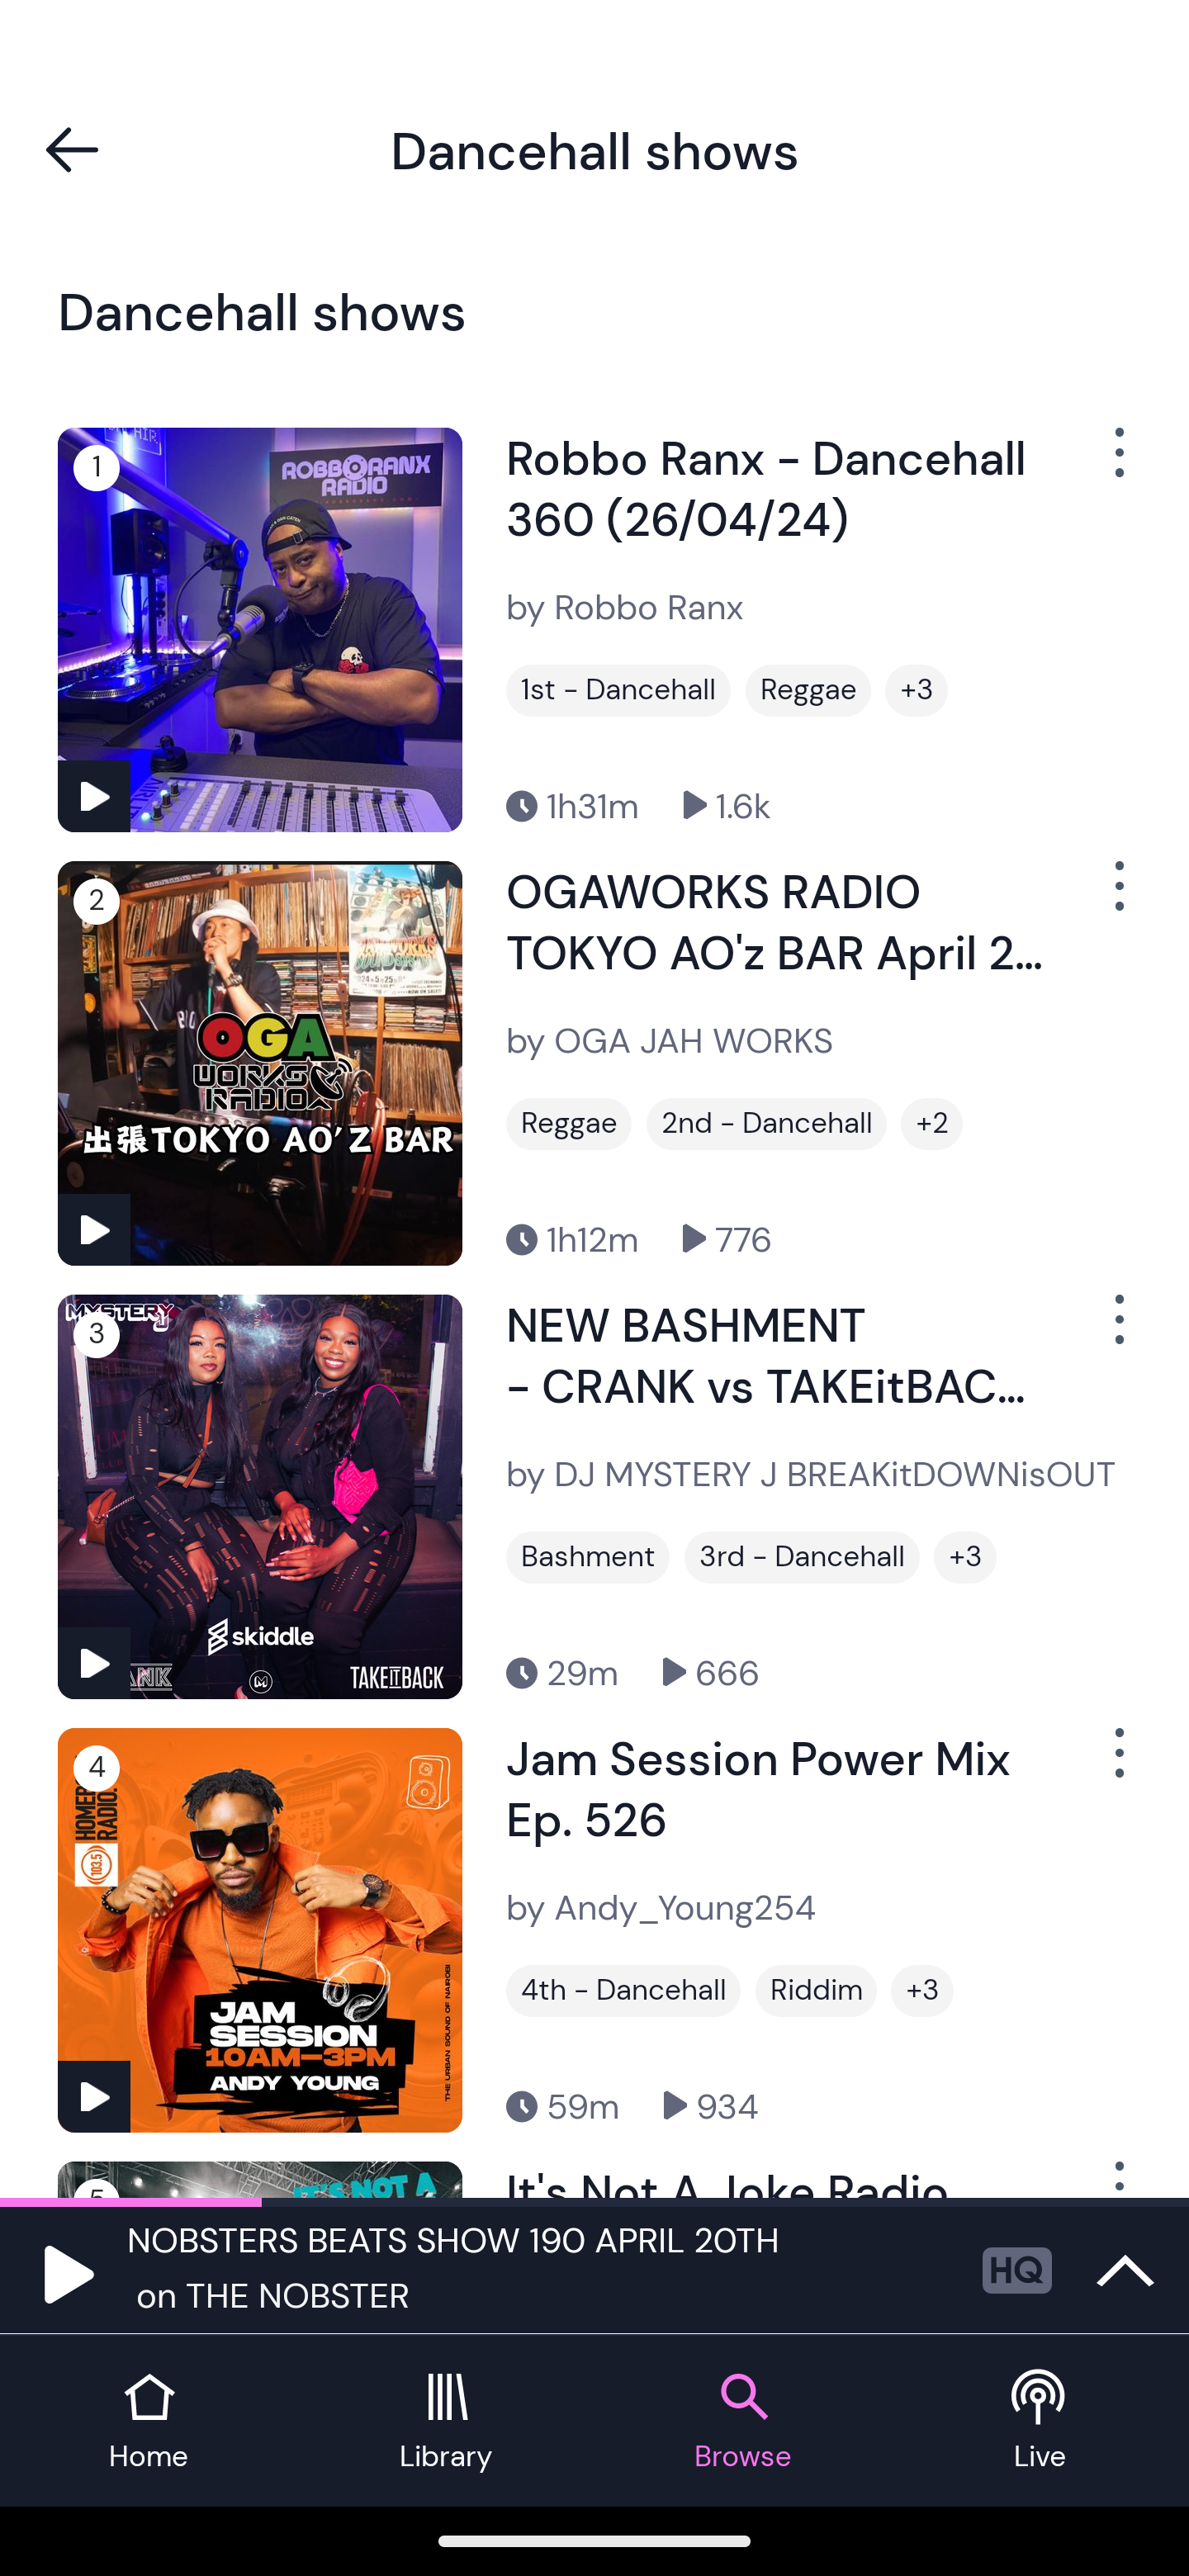  I want to click on Riddim, so click(816, 1991).